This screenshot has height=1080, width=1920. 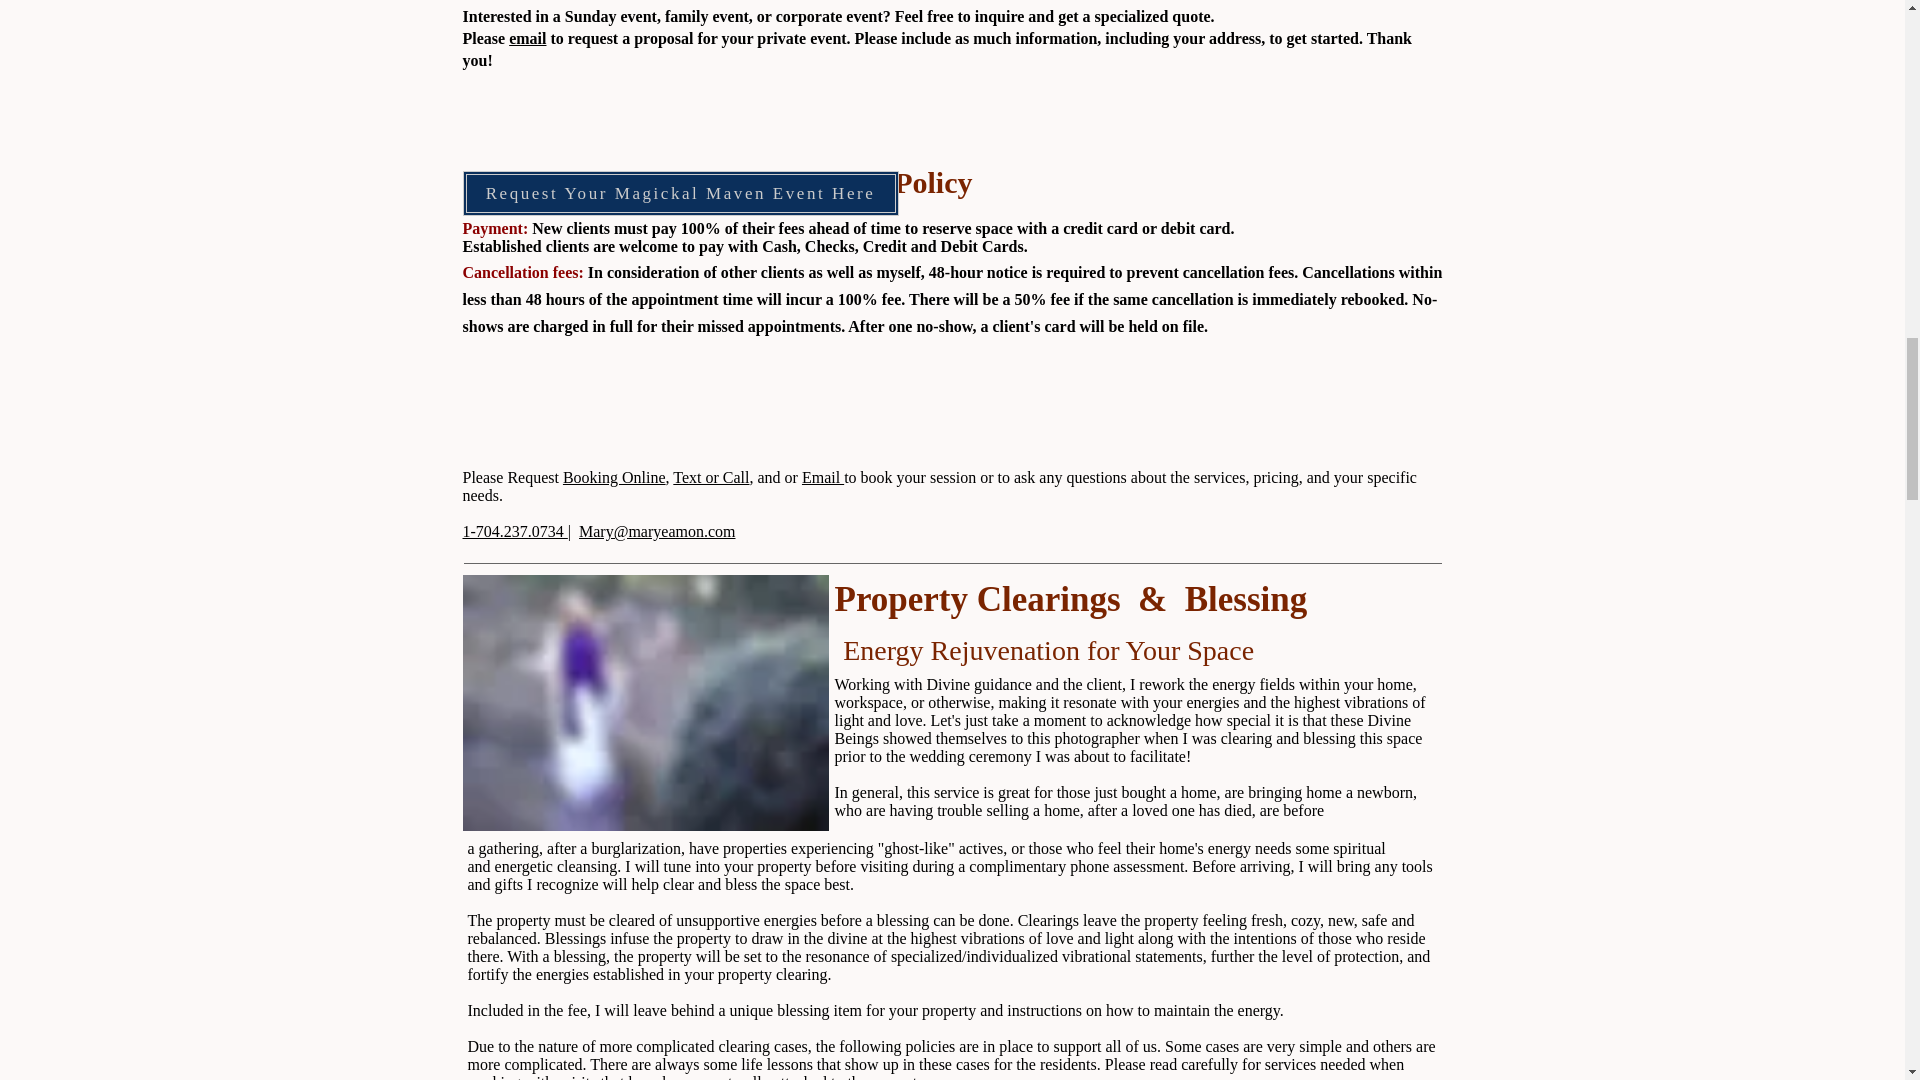 I want to click on Email, so click(x=823, y=477).